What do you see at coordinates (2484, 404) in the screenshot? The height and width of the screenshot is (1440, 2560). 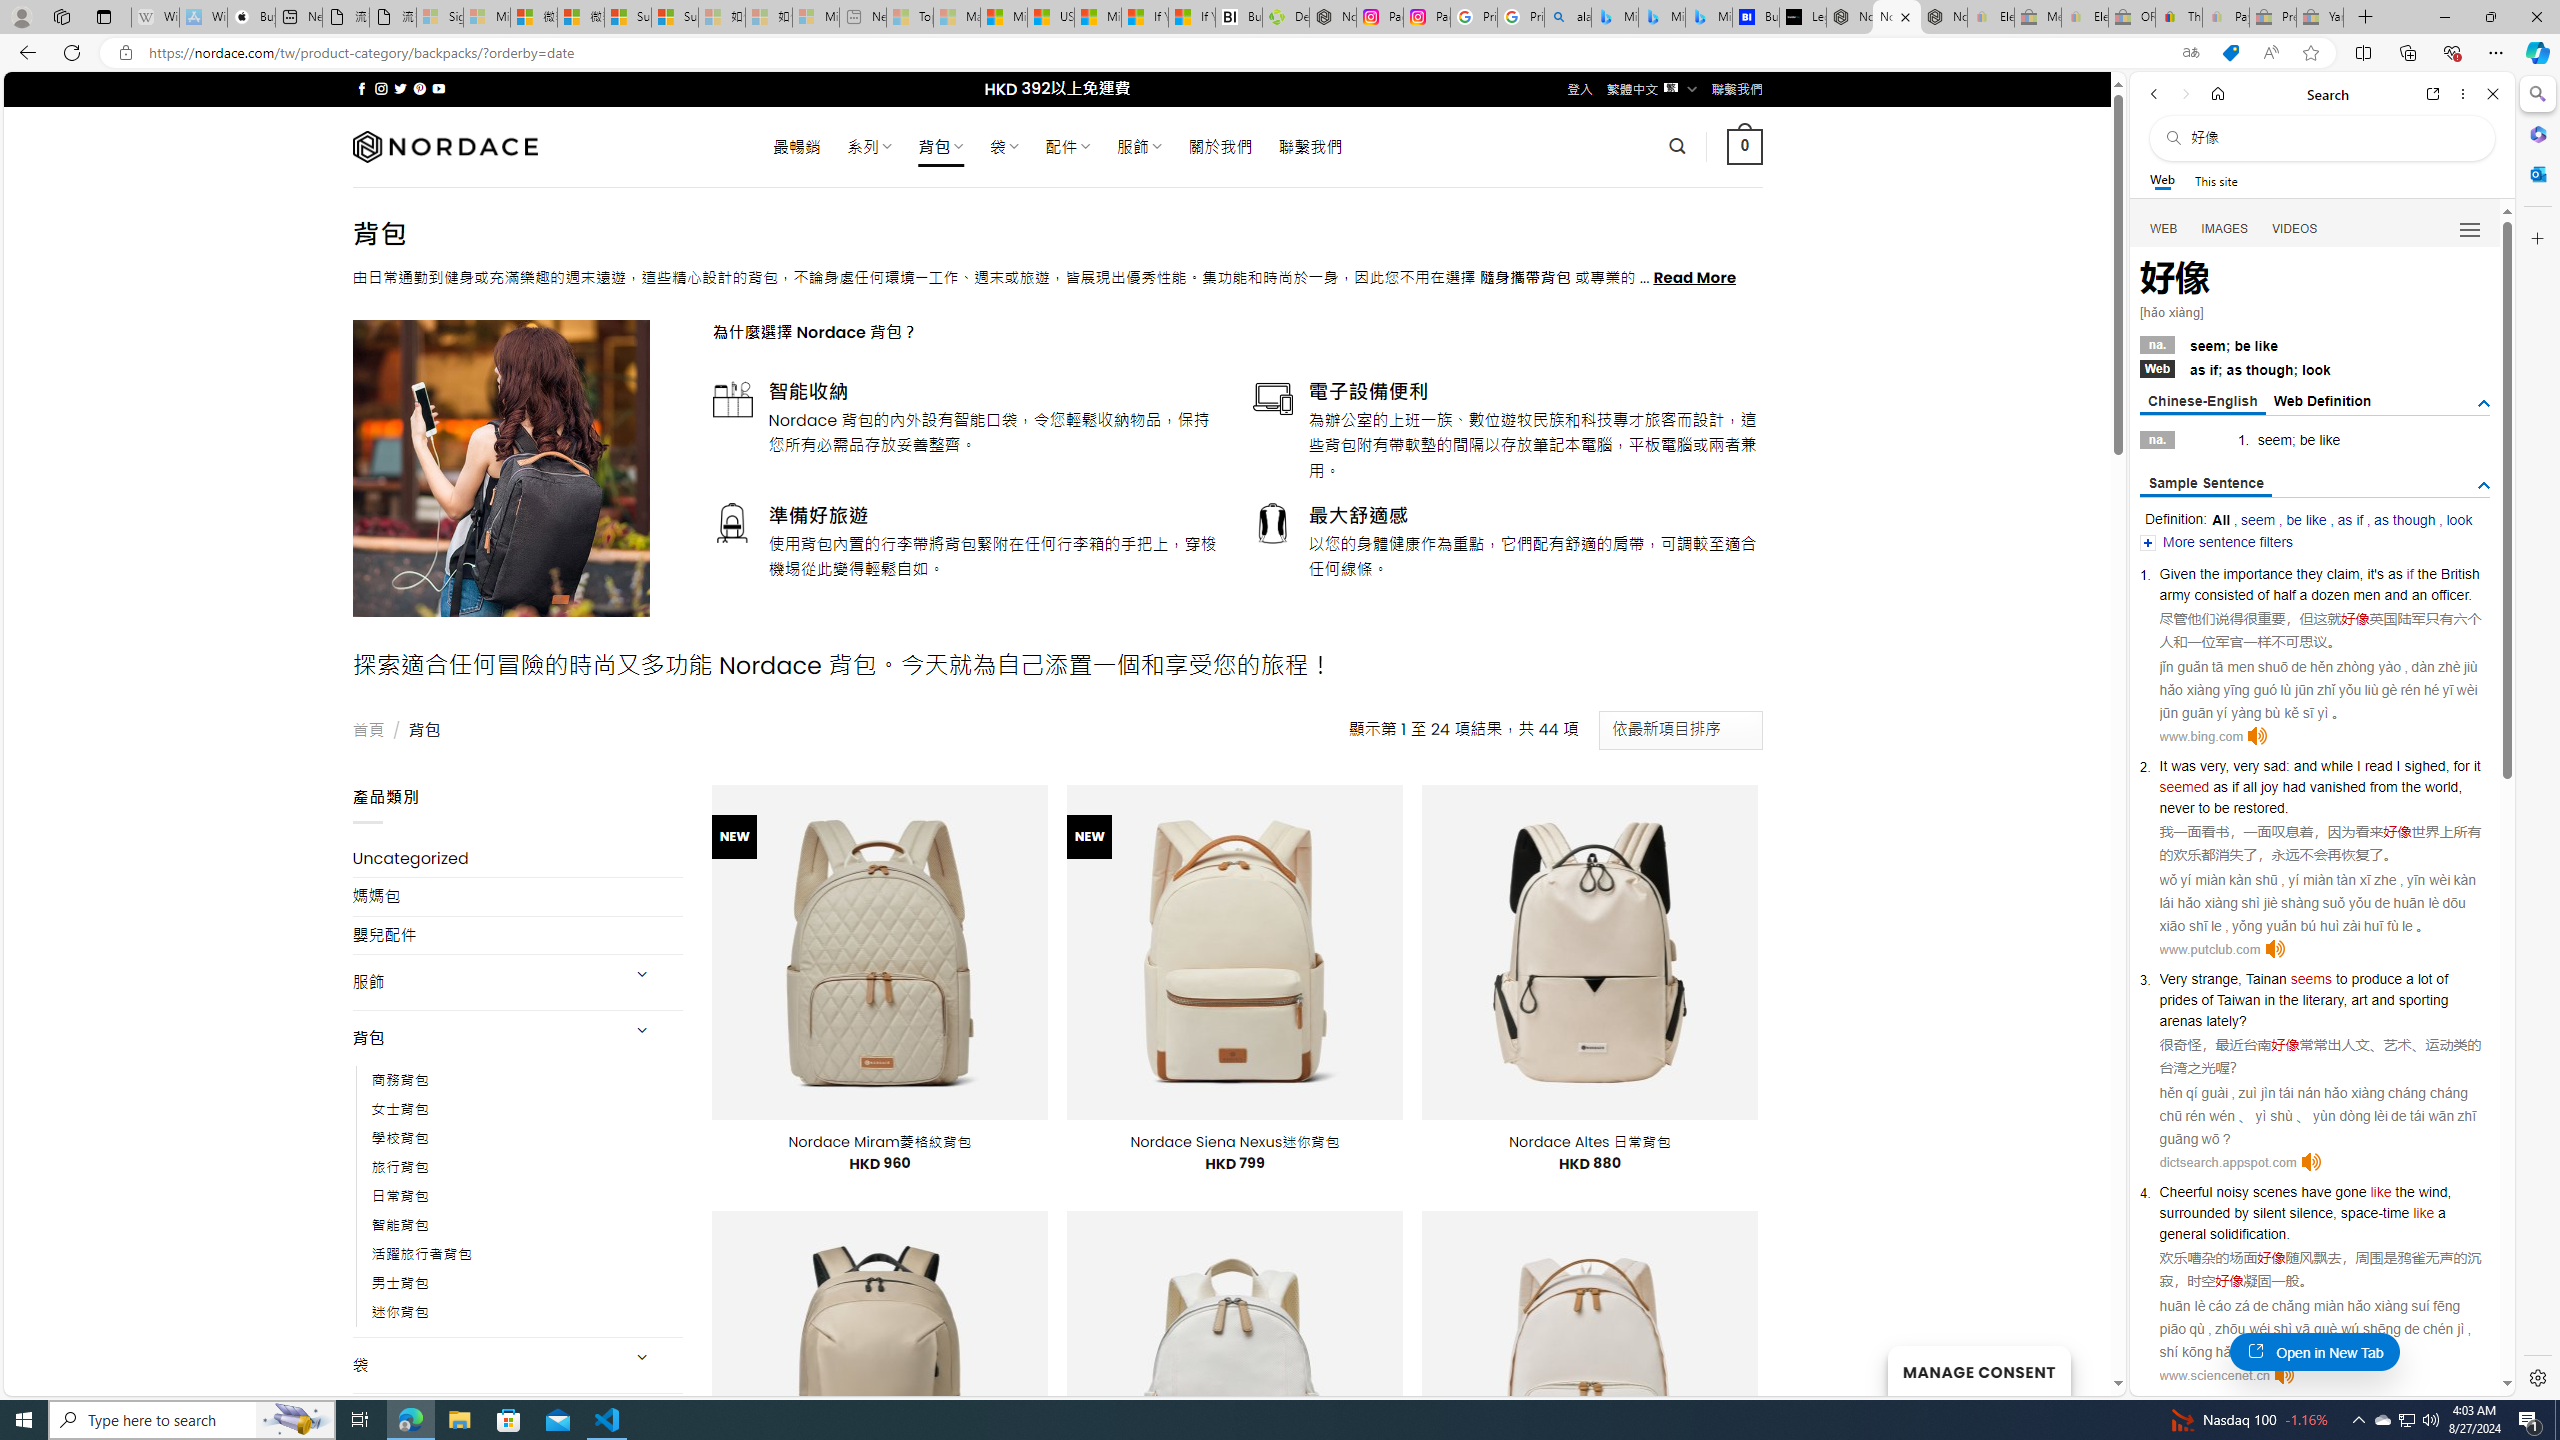 I see `AutomationID: tgdef` at bounding box center [2484, 404].